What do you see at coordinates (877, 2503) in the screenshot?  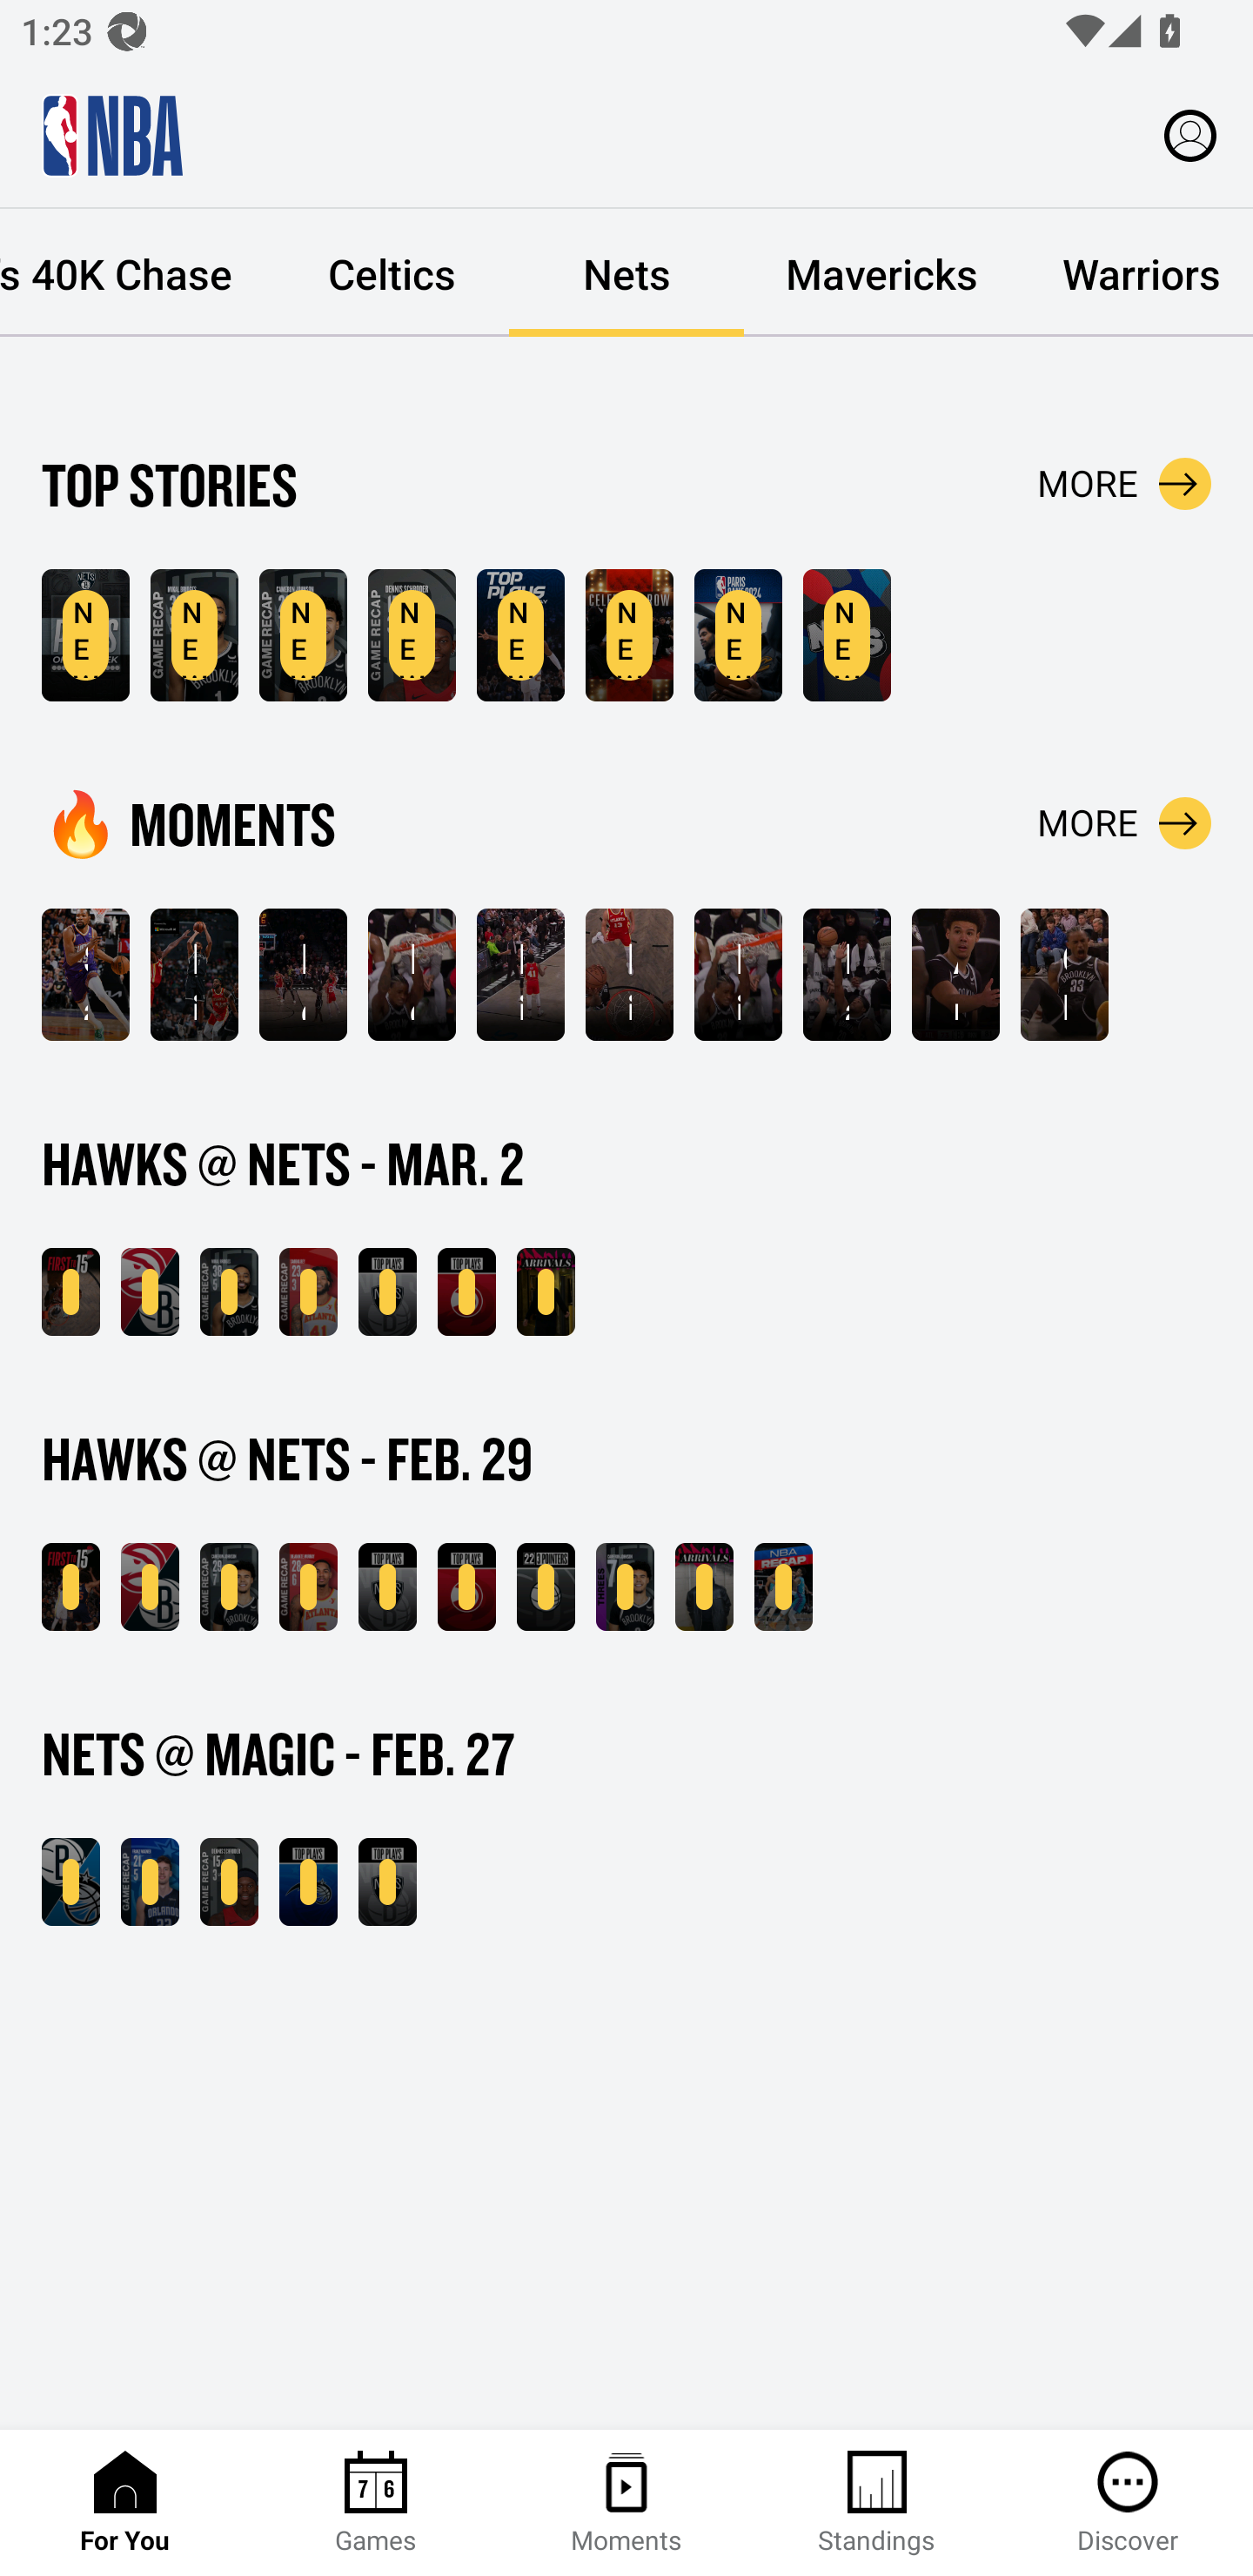 I see `Standings` at bounding box center [877, 2503].